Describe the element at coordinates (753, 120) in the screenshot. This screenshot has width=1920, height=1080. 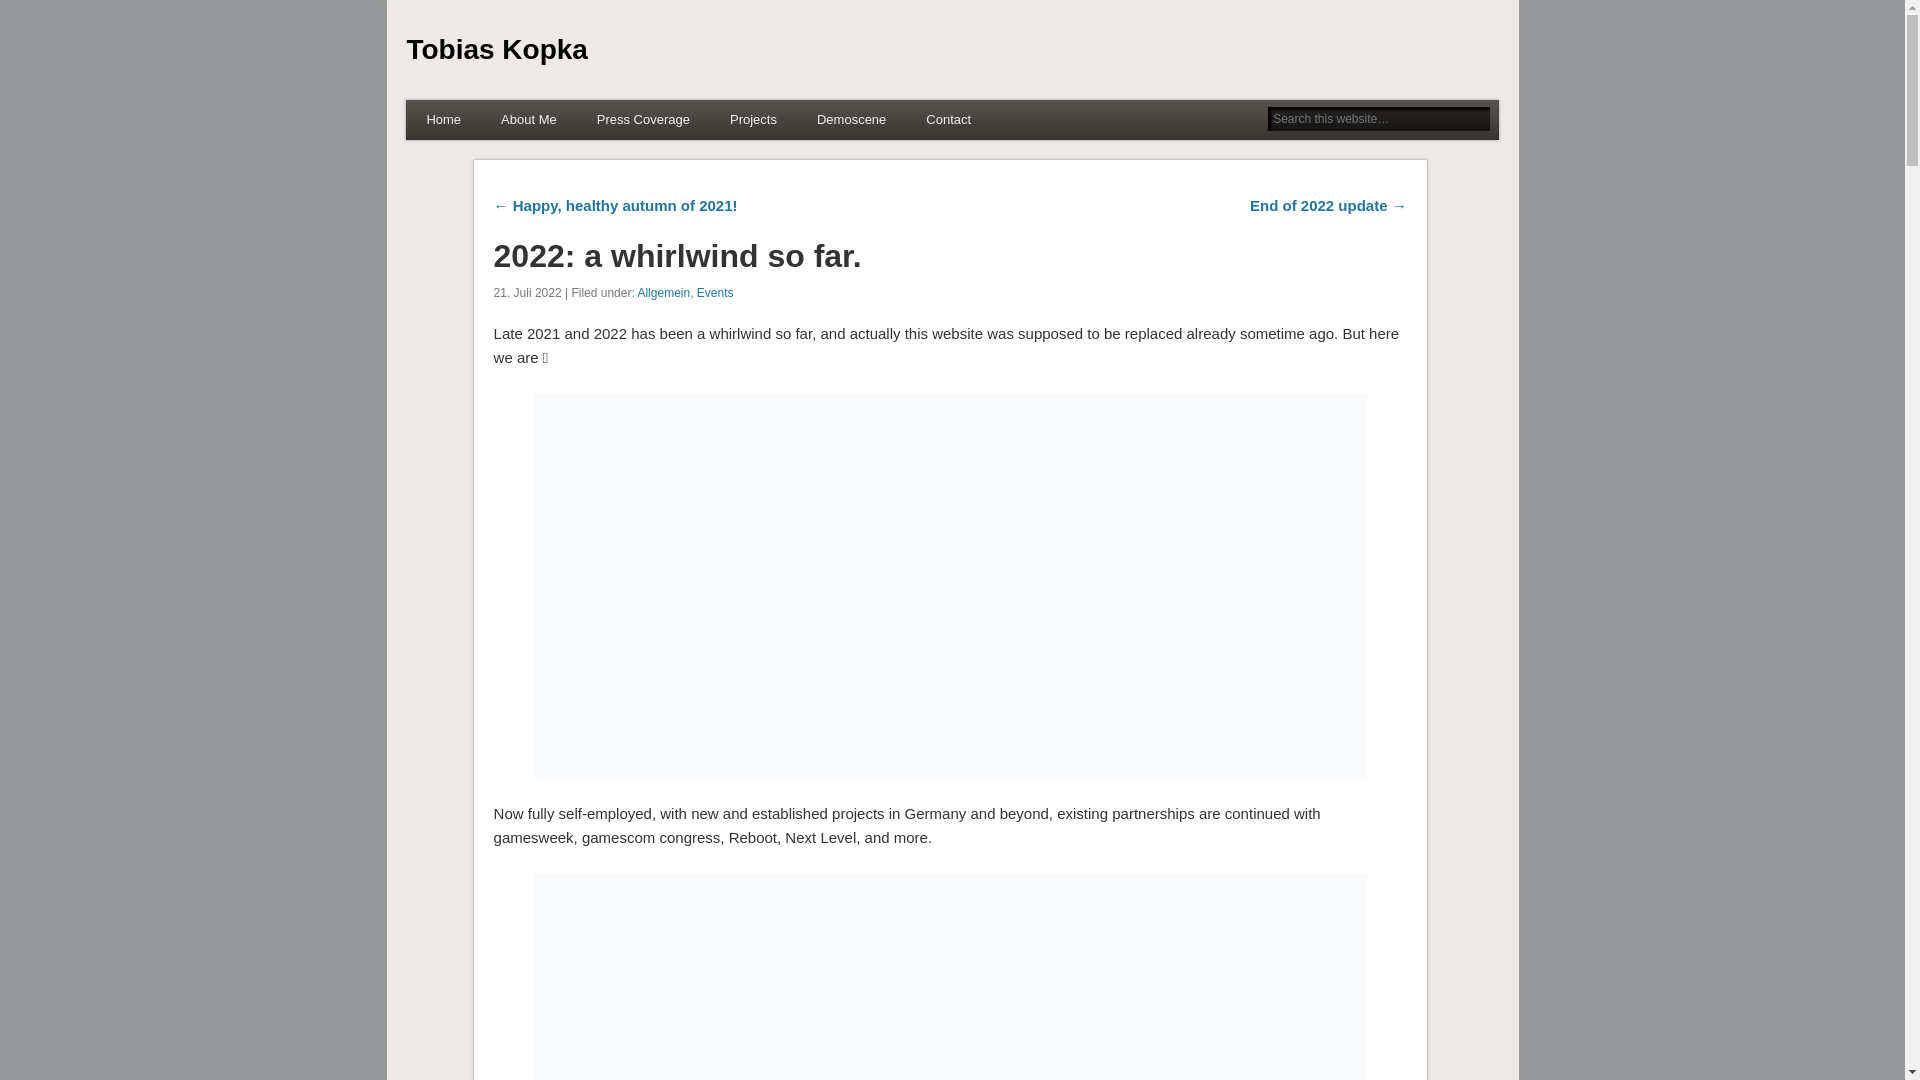
I see `Projects` at that location.